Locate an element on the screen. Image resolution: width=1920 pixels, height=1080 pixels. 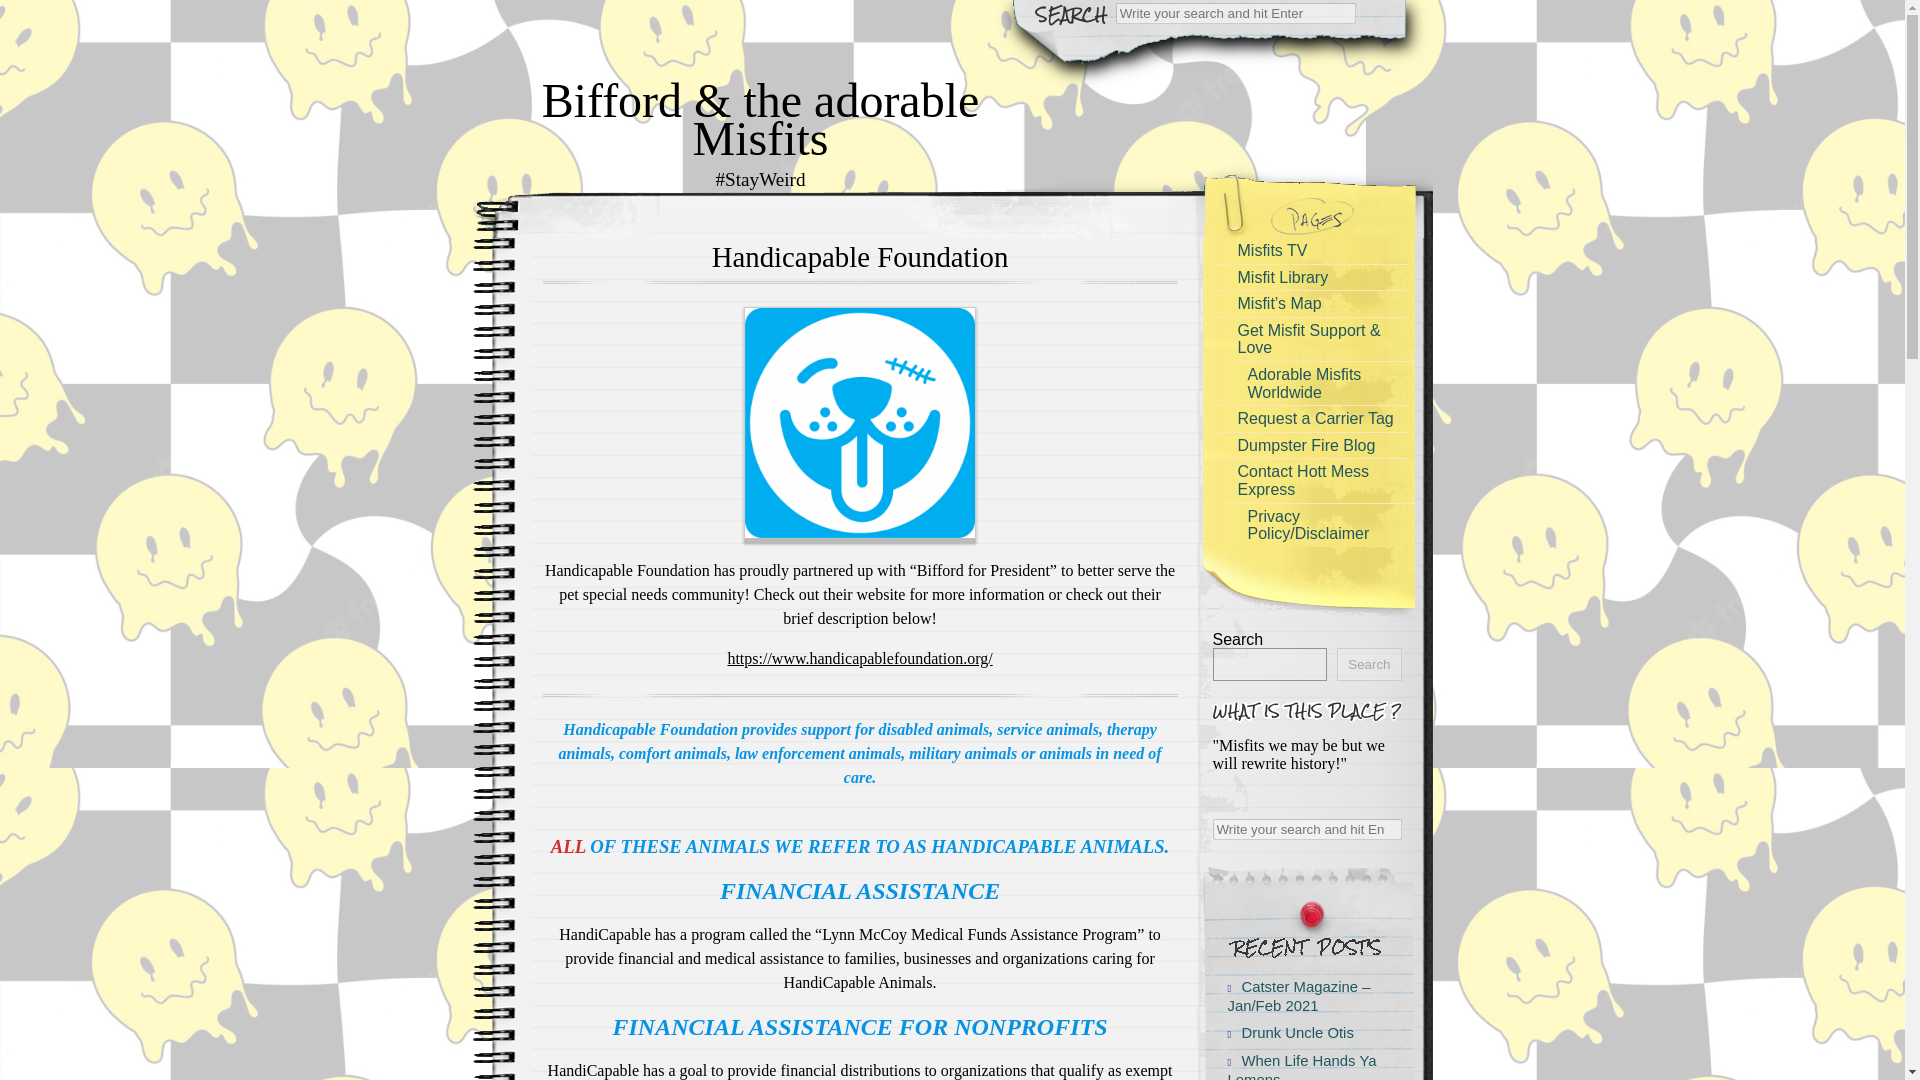
Contact Hott Mess Express is located at coordinates (1309, 480).